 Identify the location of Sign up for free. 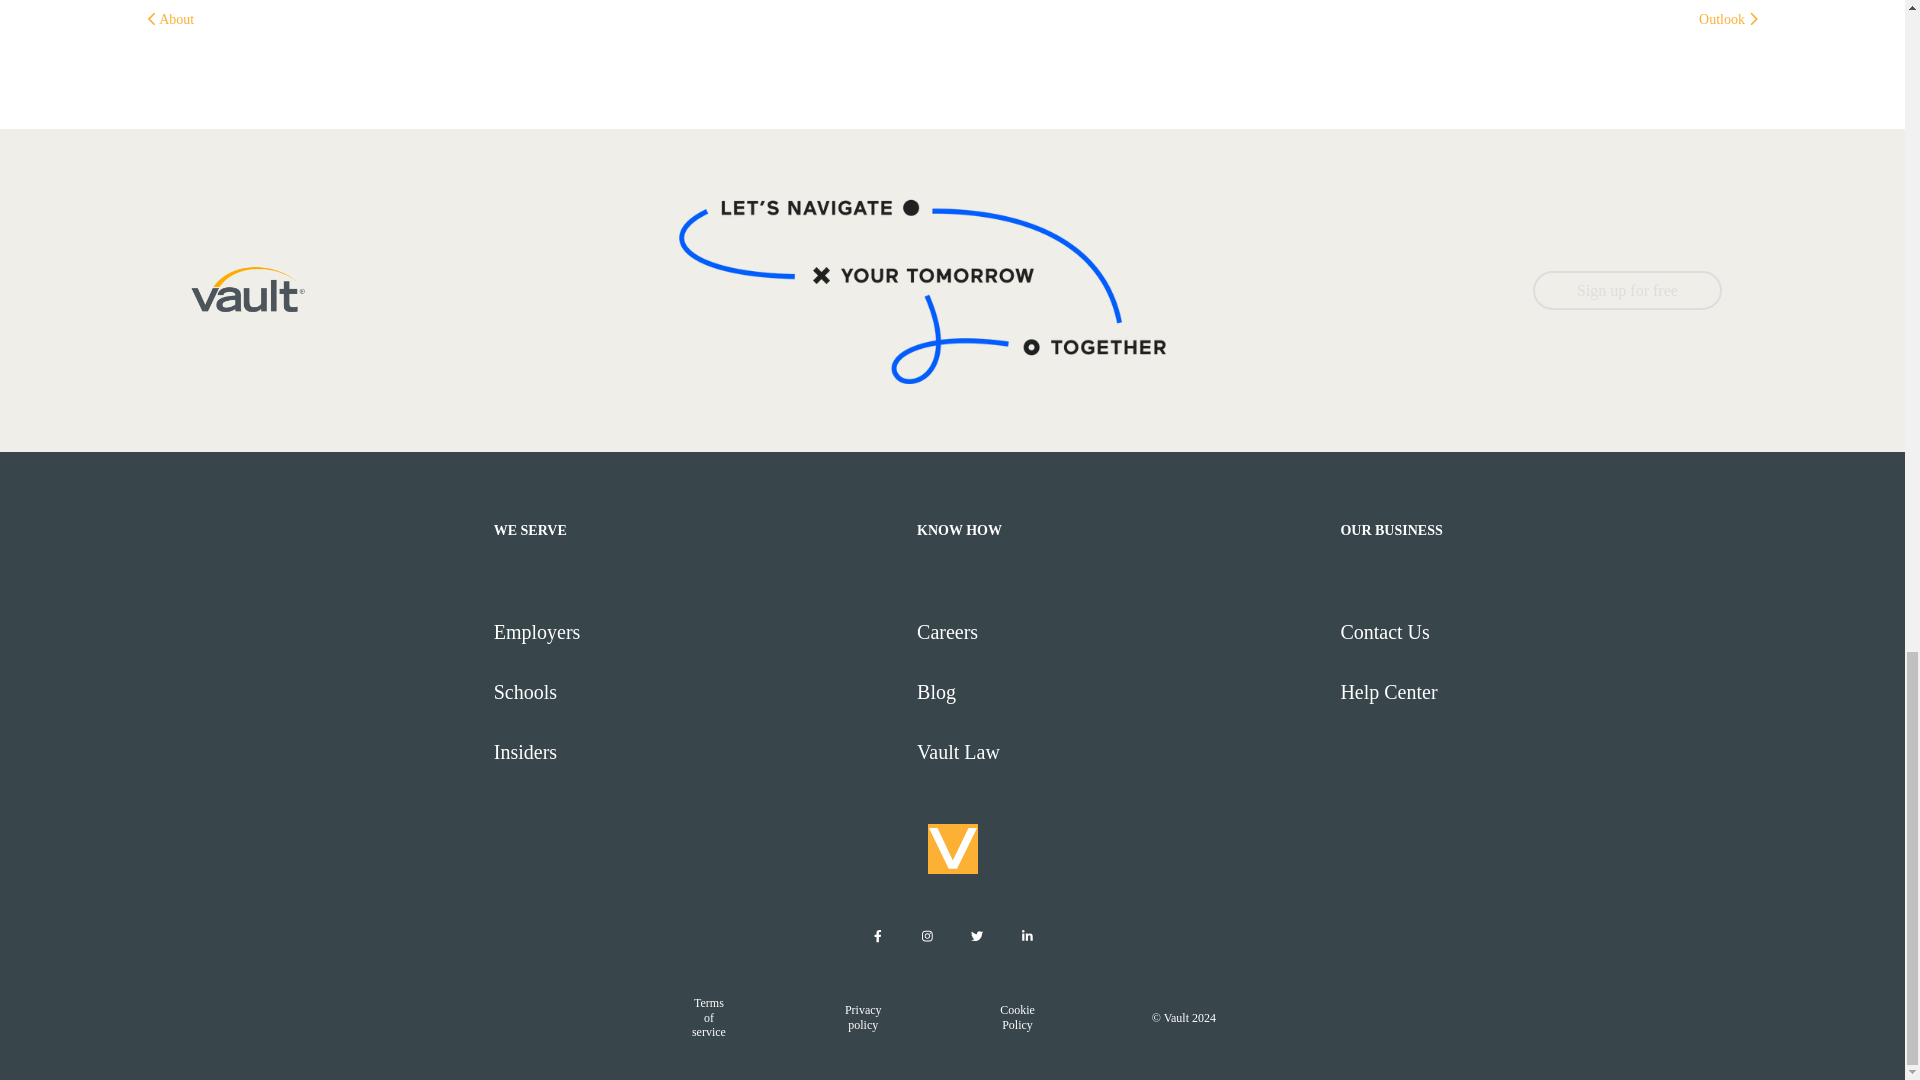
(1627, 290).